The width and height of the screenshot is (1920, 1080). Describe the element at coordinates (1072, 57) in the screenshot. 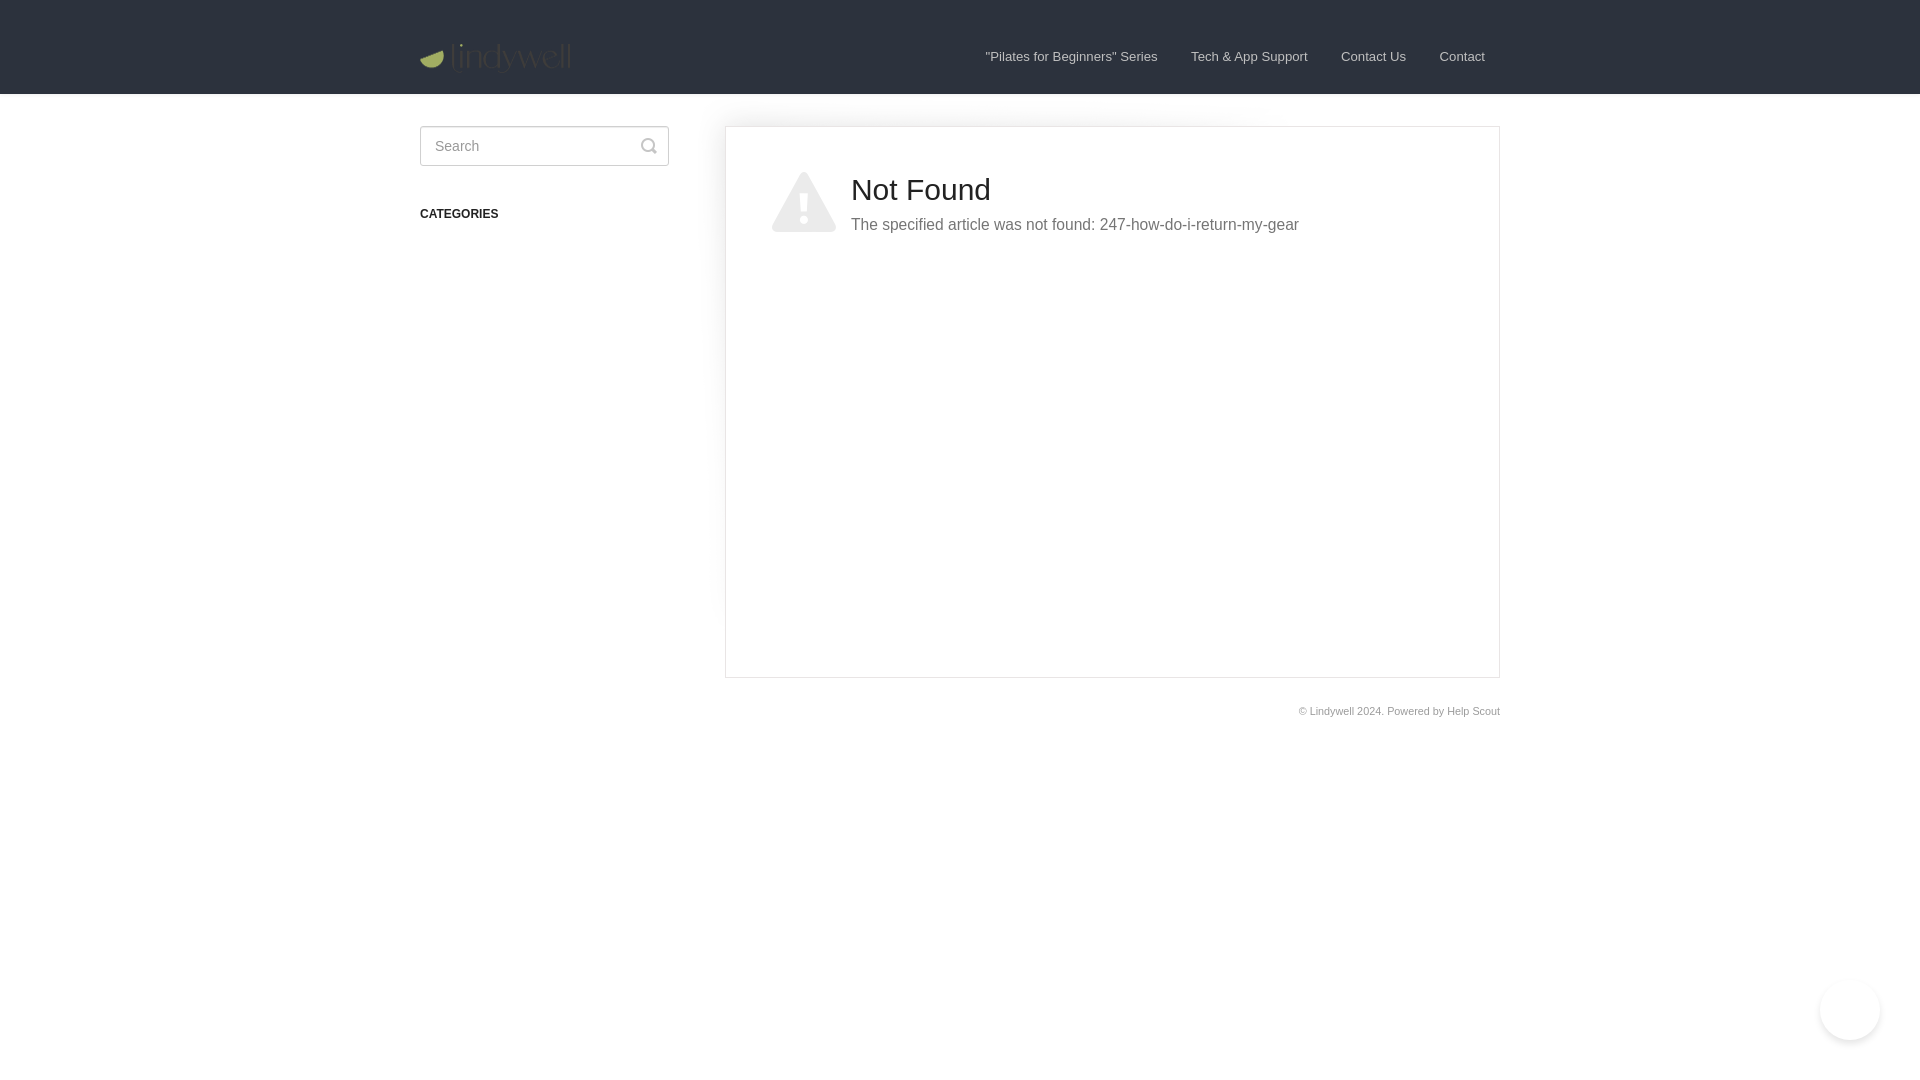

I see `"Pilates for Beginners" Series` at that location.